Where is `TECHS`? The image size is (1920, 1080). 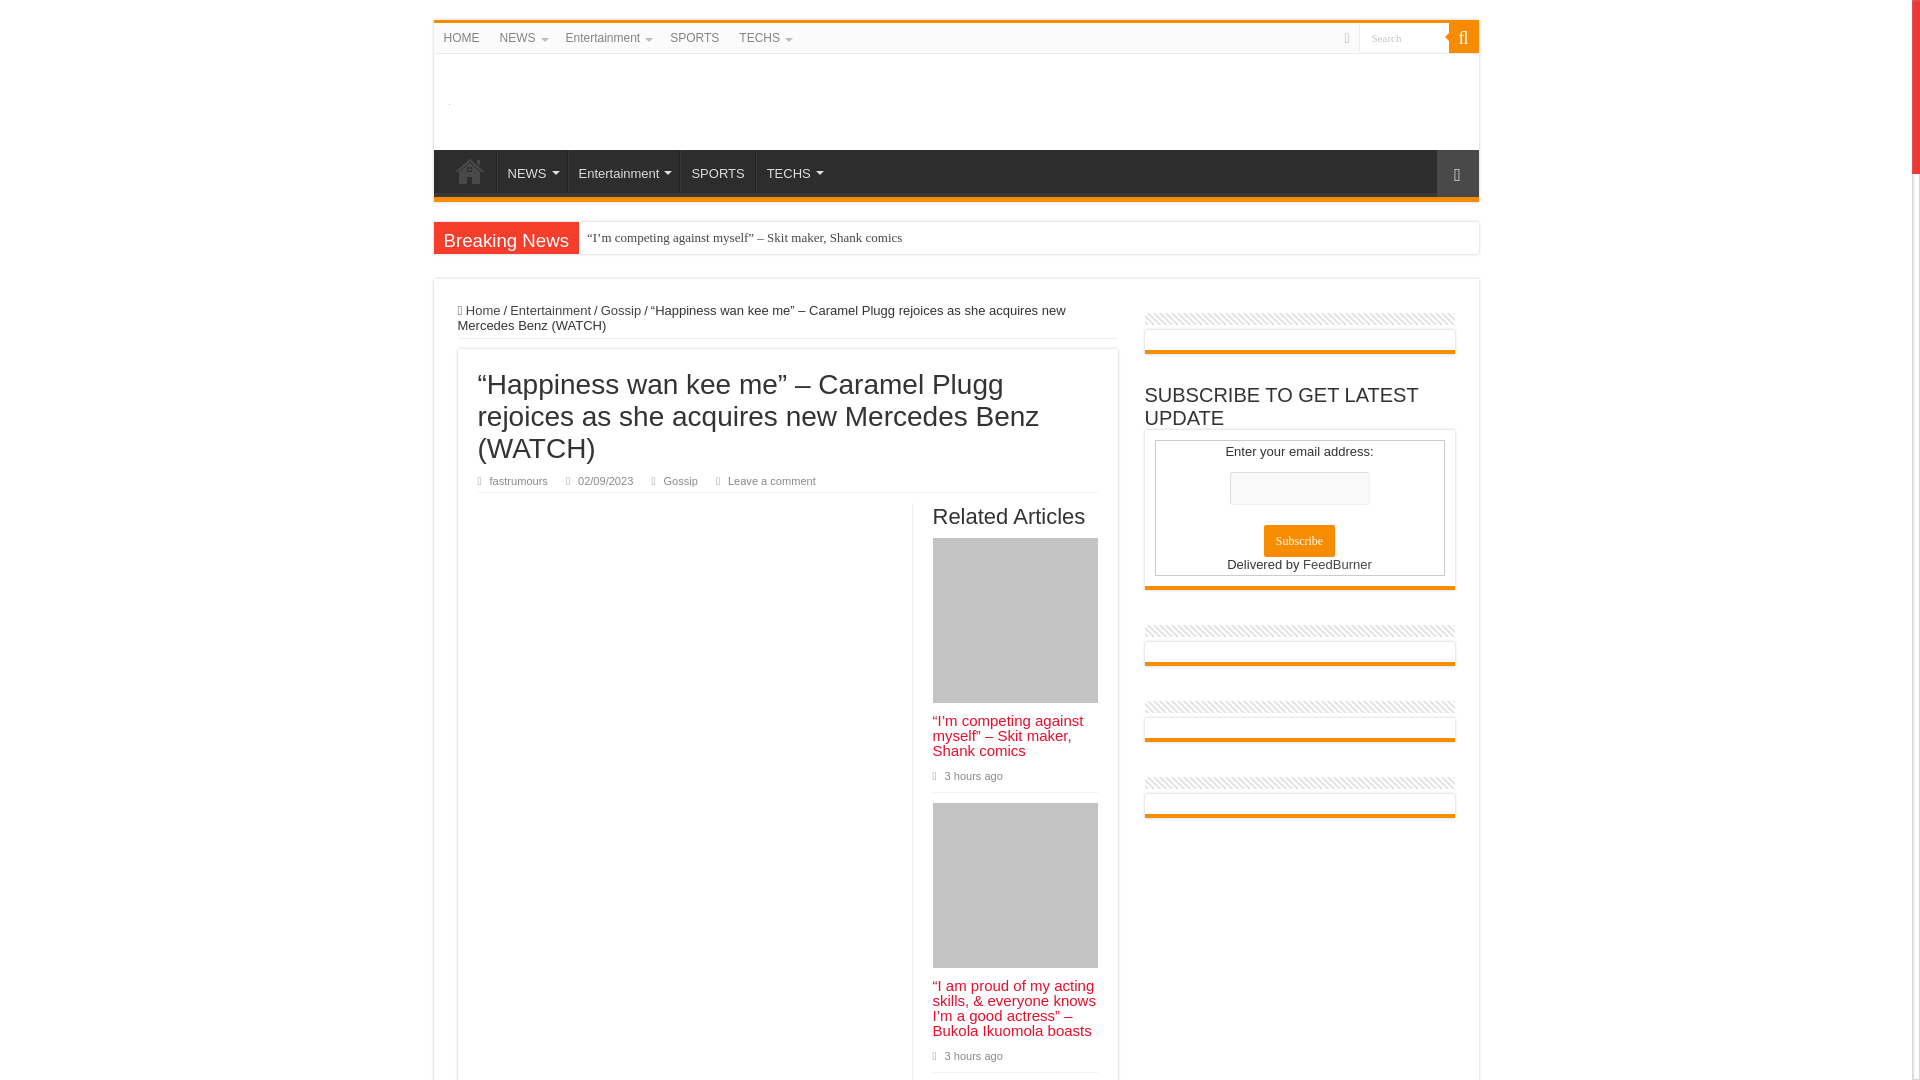
TECHS is located at coordinates (764, 37).